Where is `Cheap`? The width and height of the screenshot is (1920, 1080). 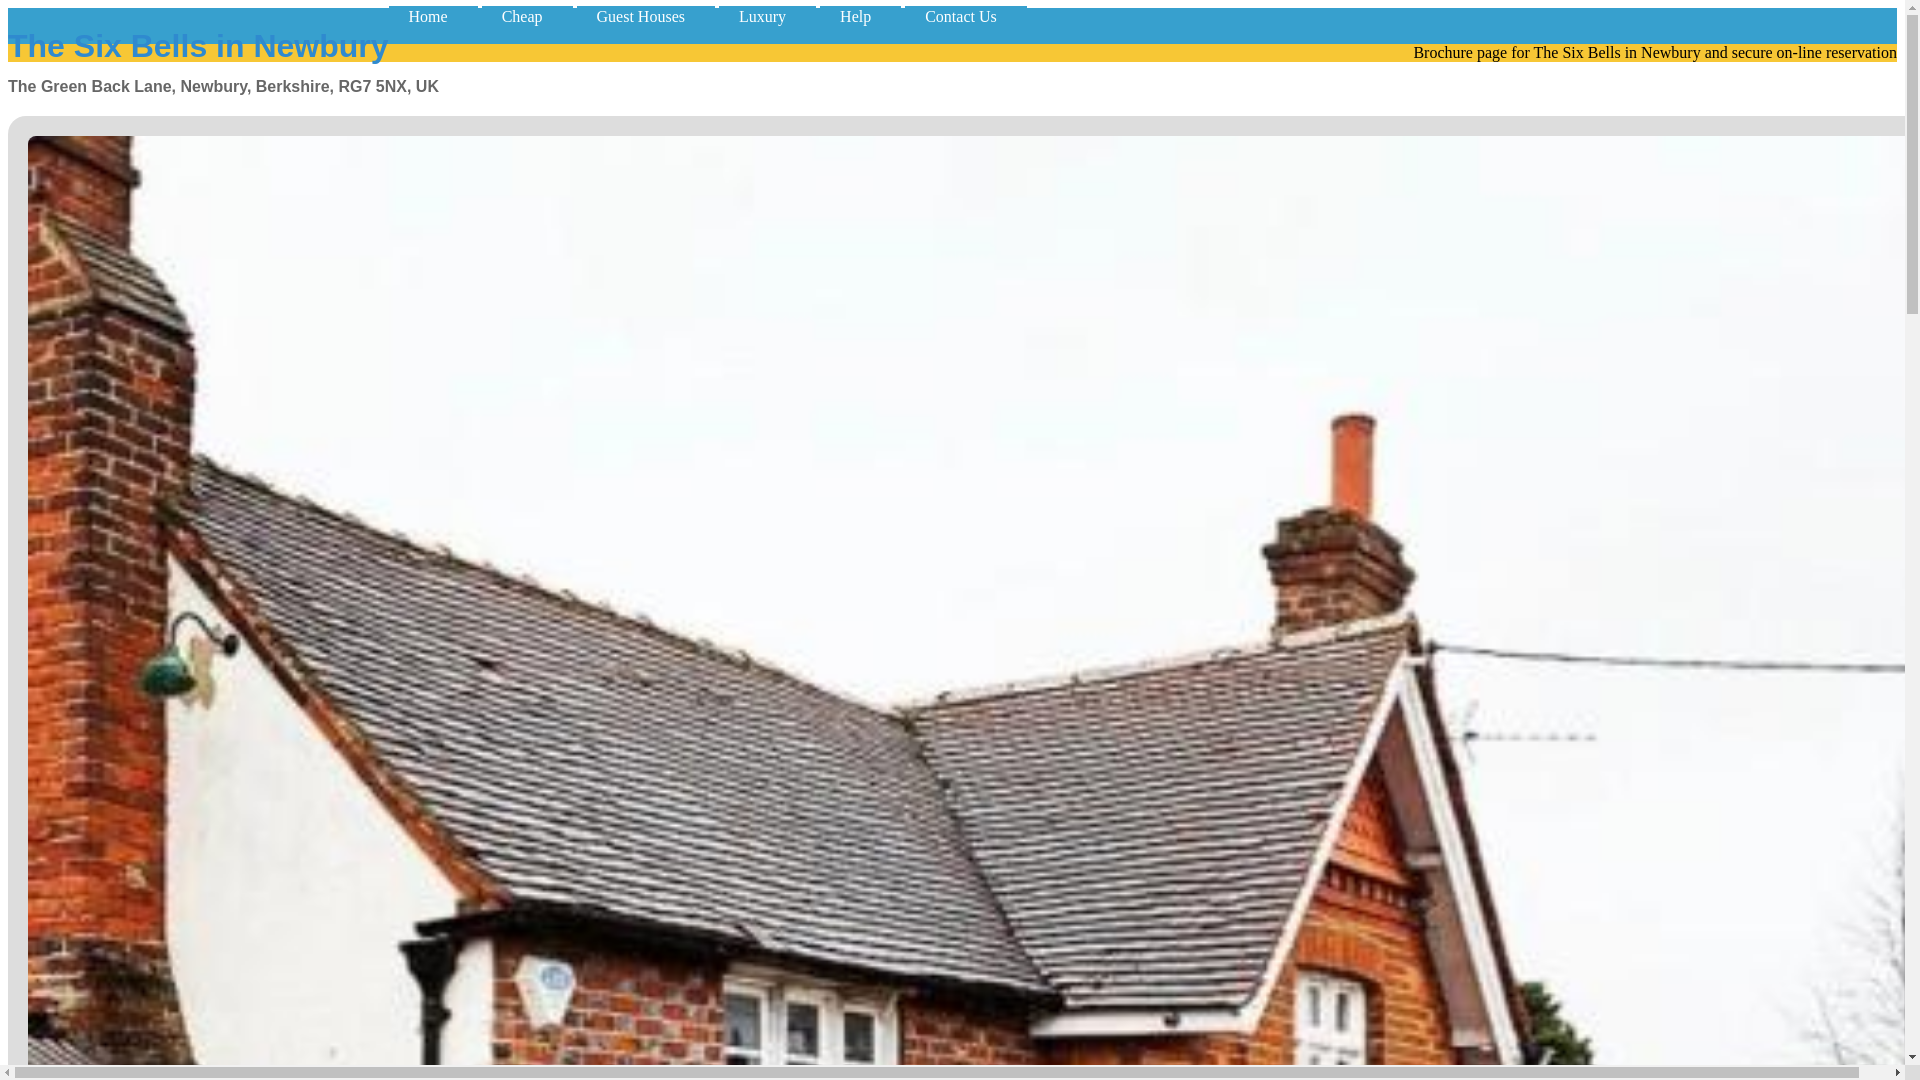
Cheap is located at coordinates (526, 16).